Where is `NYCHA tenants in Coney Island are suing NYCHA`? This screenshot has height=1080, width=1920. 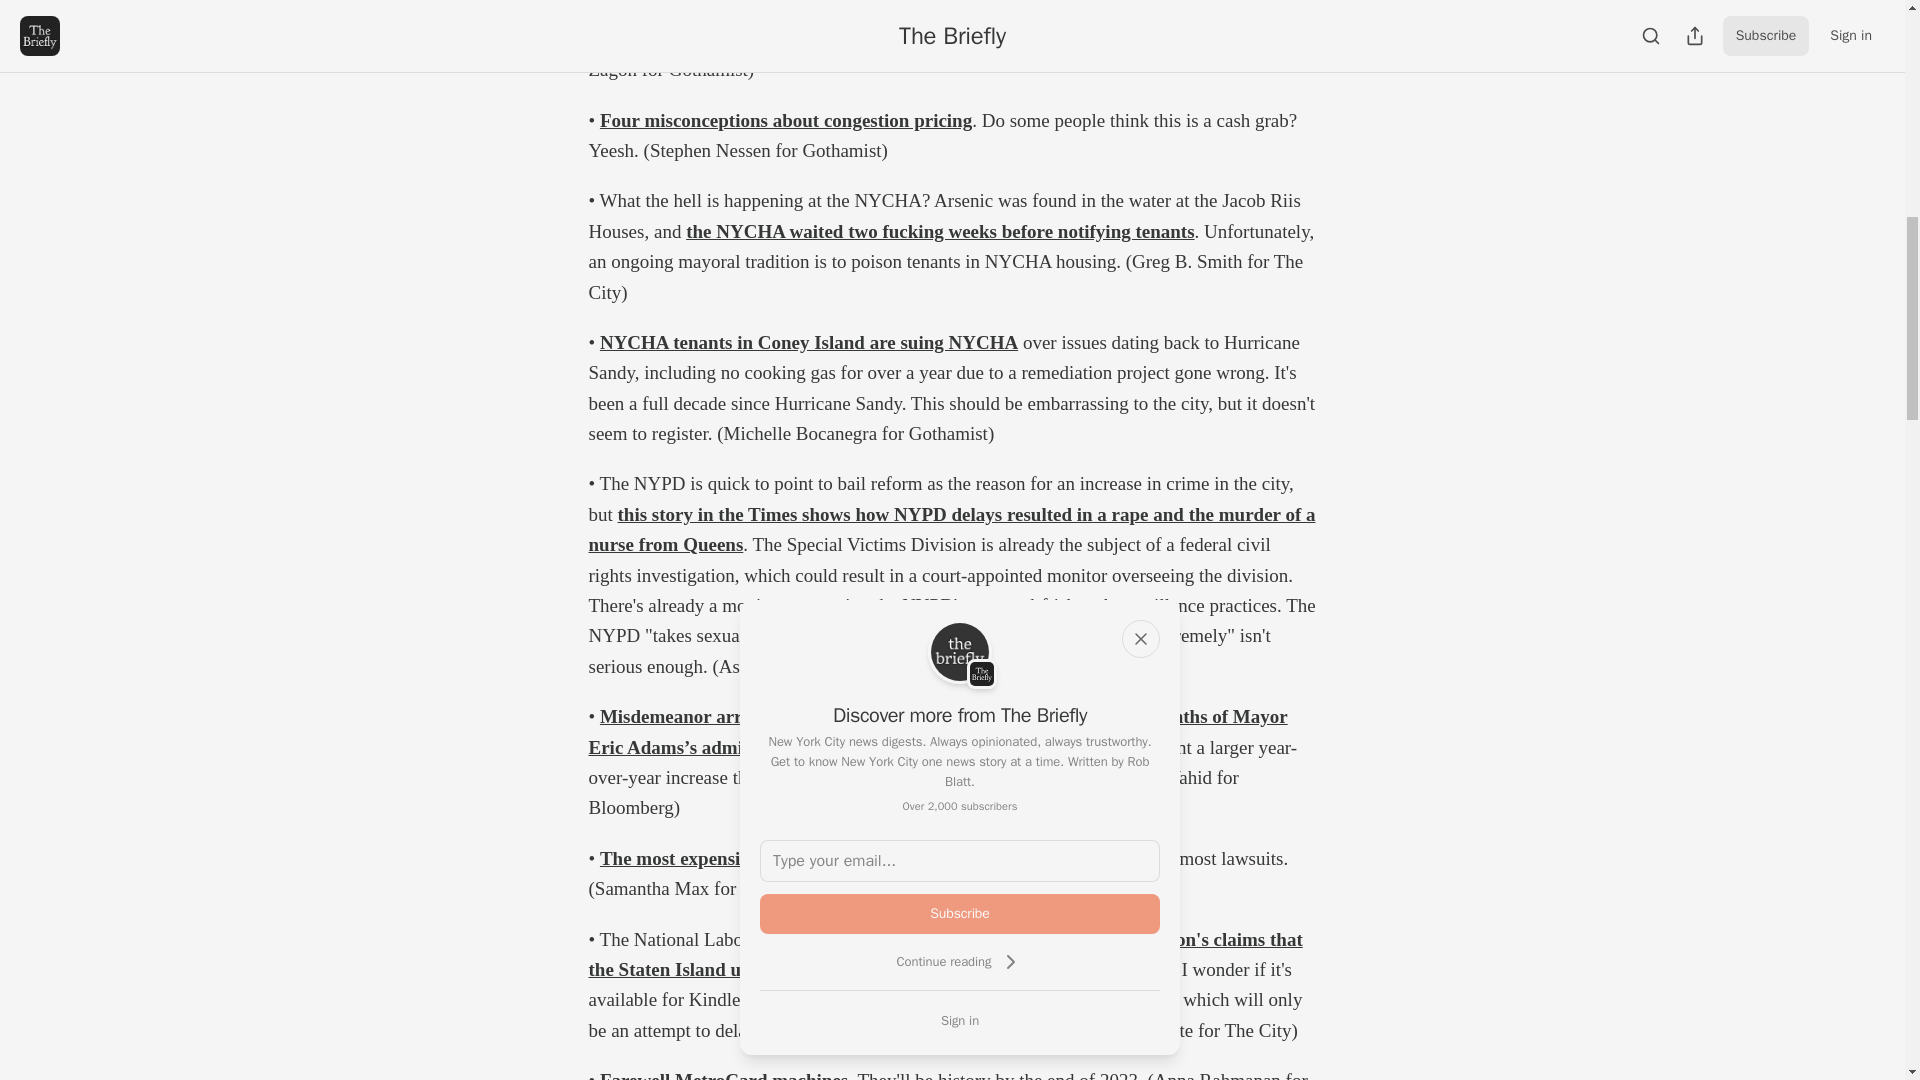 NYCHA tenants in Coney Island are suing NYCHA is located at coordinates (808, 342).